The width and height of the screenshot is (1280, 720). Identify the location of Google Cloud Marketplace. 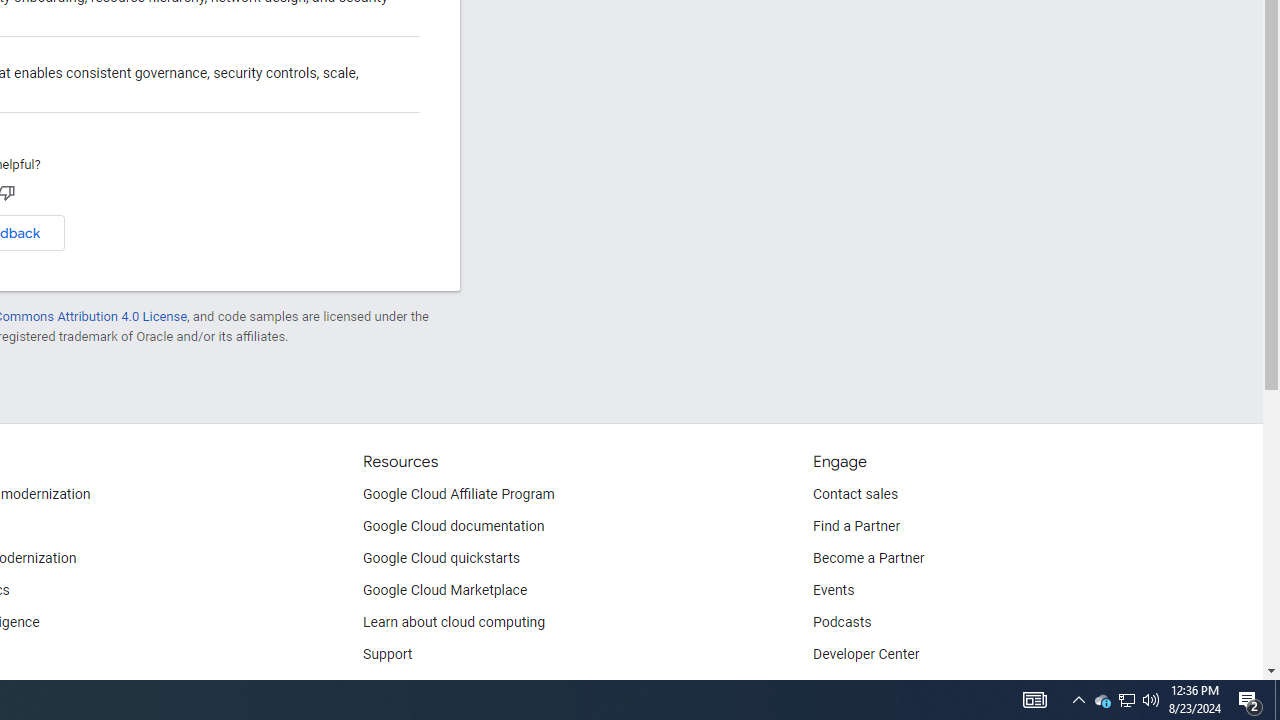
(445, 590).